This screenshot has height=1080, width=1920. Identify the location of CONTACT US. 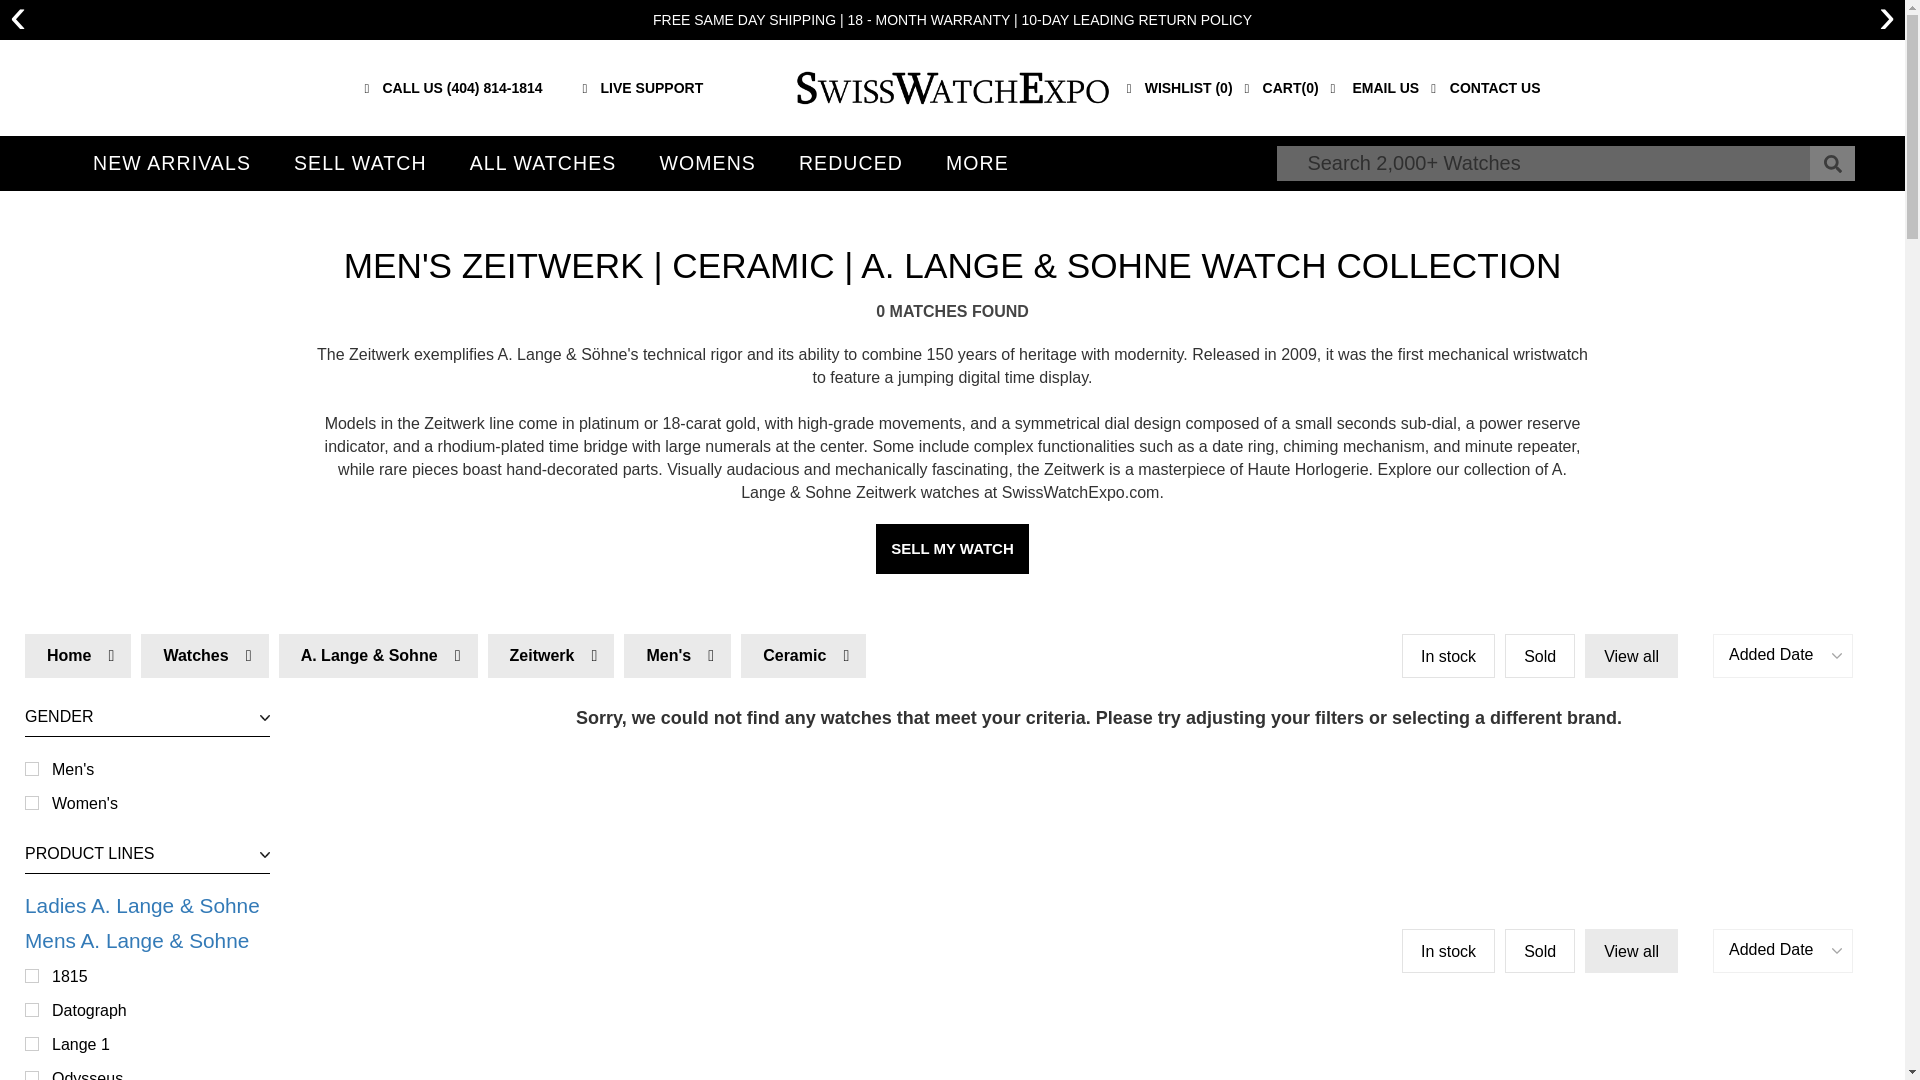
(1484, 88).